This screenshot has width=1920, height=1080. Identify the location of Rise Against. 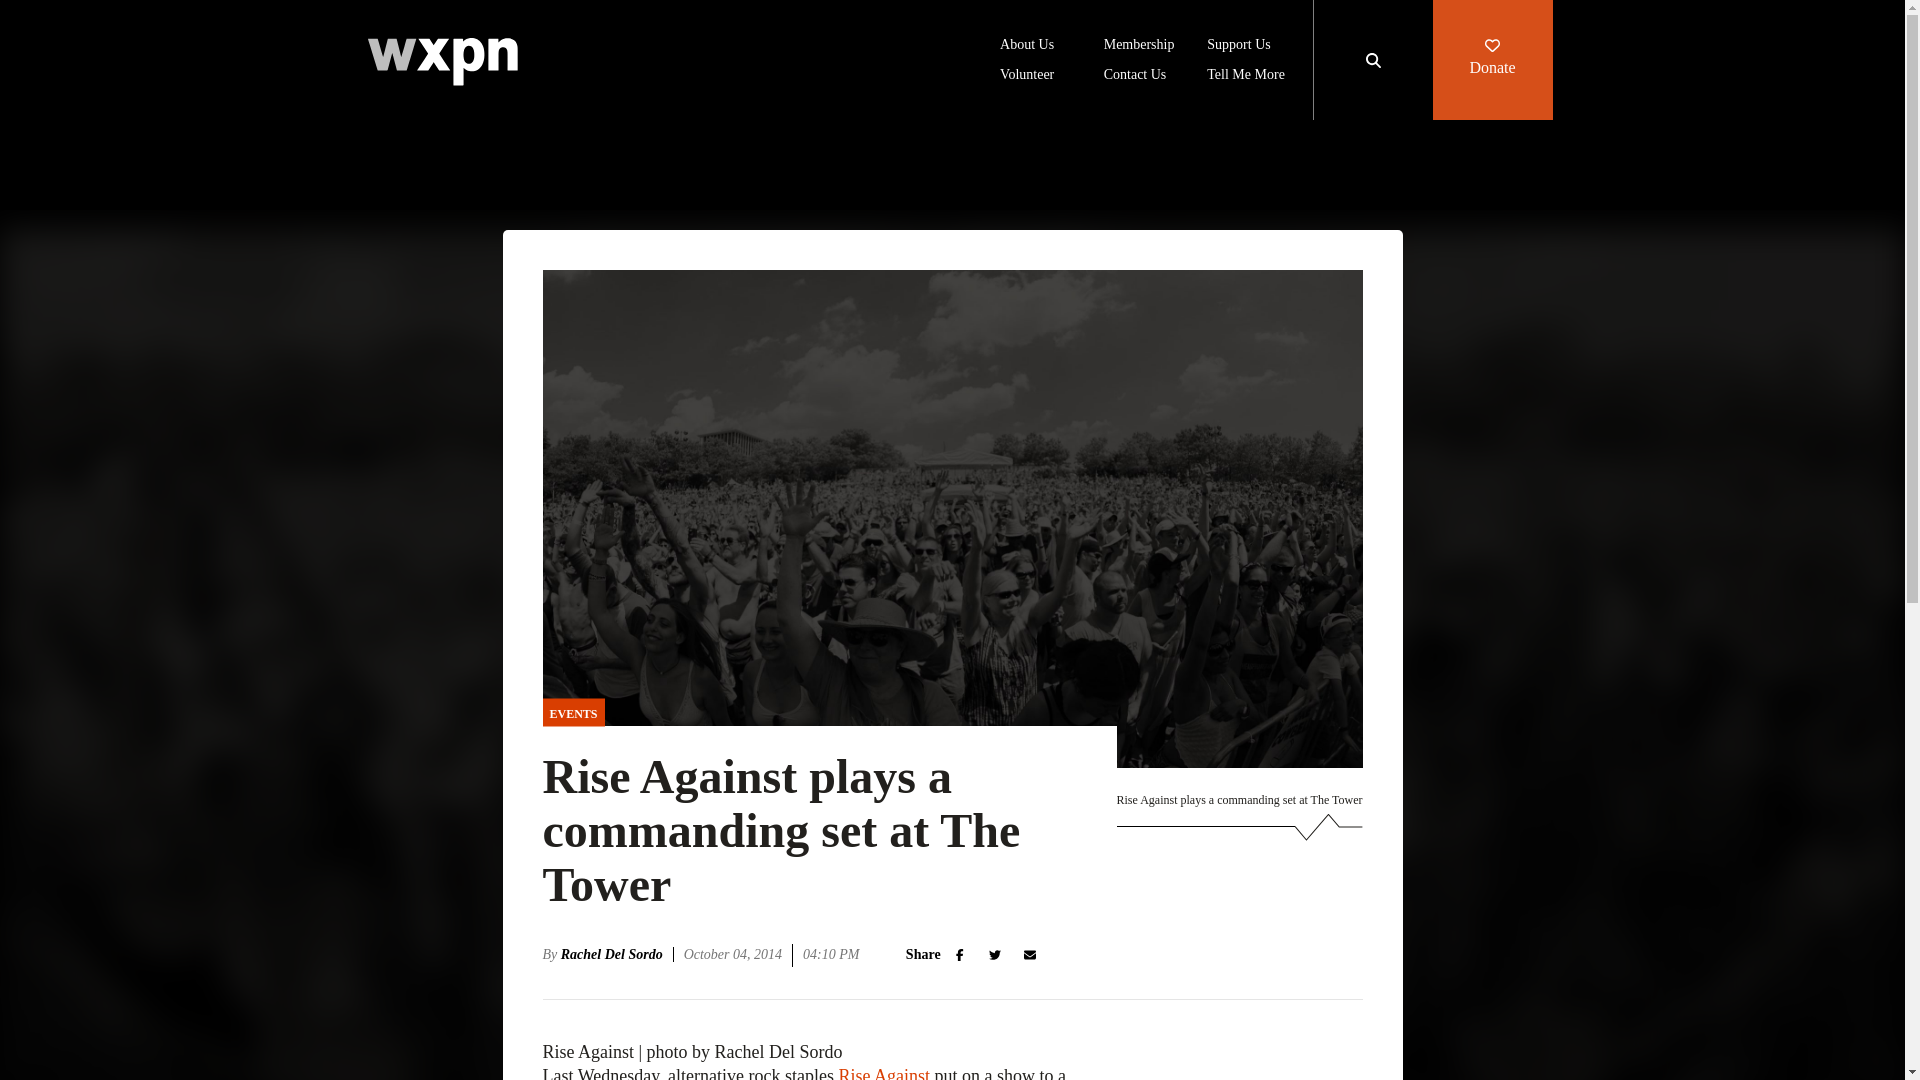
(883, 1072).